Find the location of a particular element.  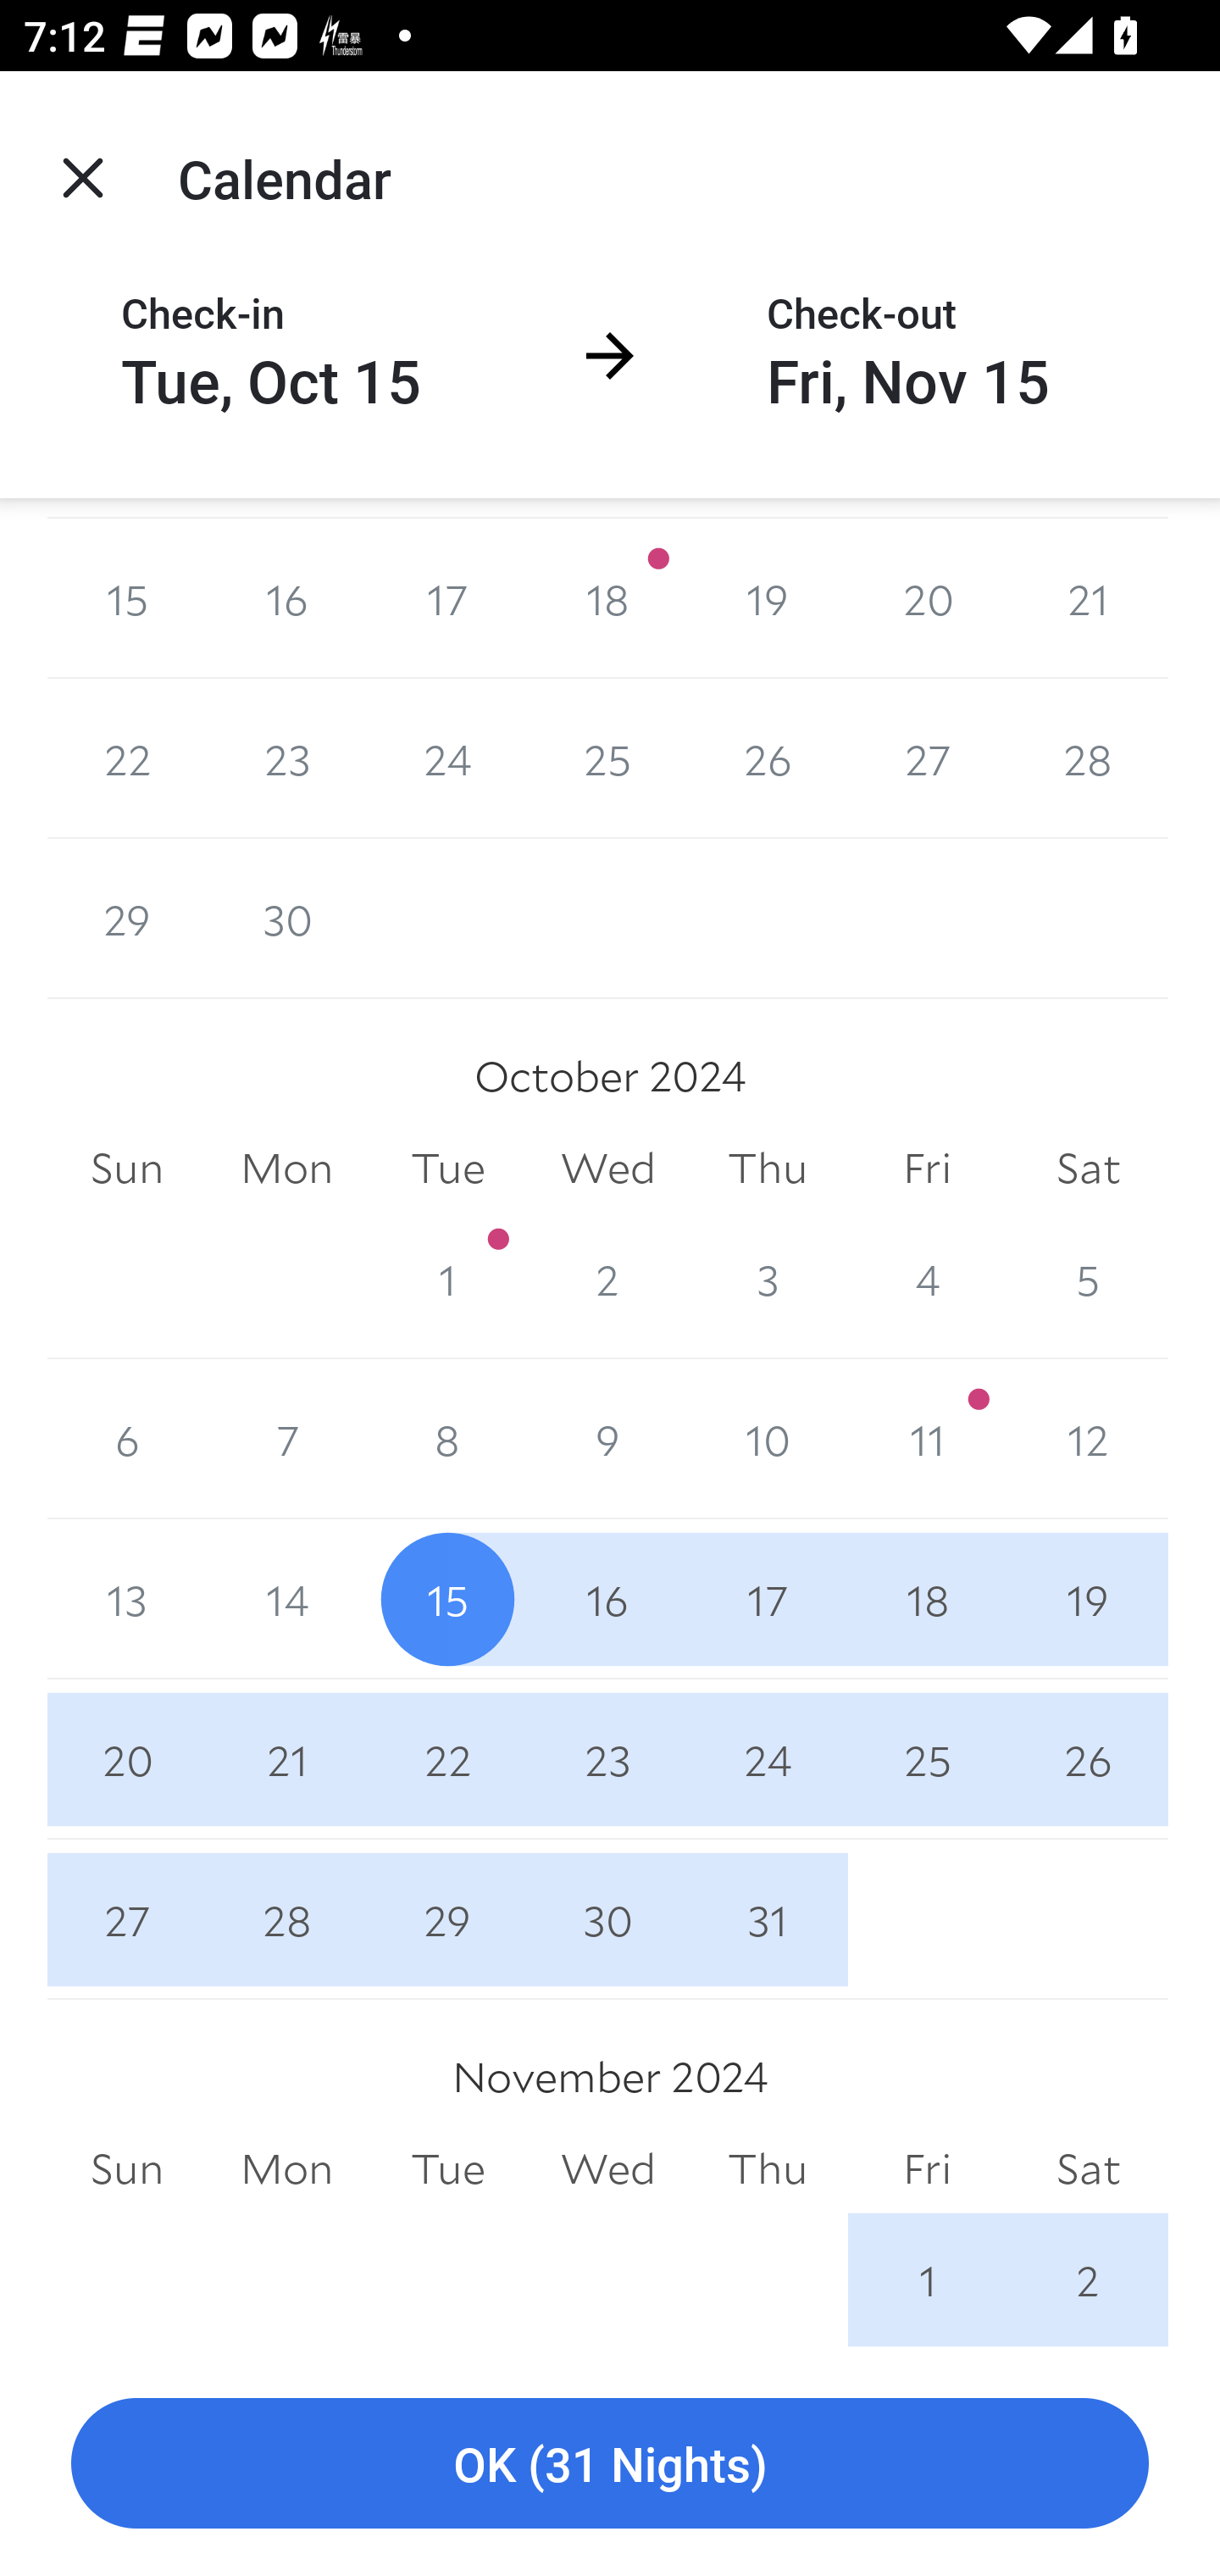

4 4 October 2024 is located at coordinates (927, 1279).